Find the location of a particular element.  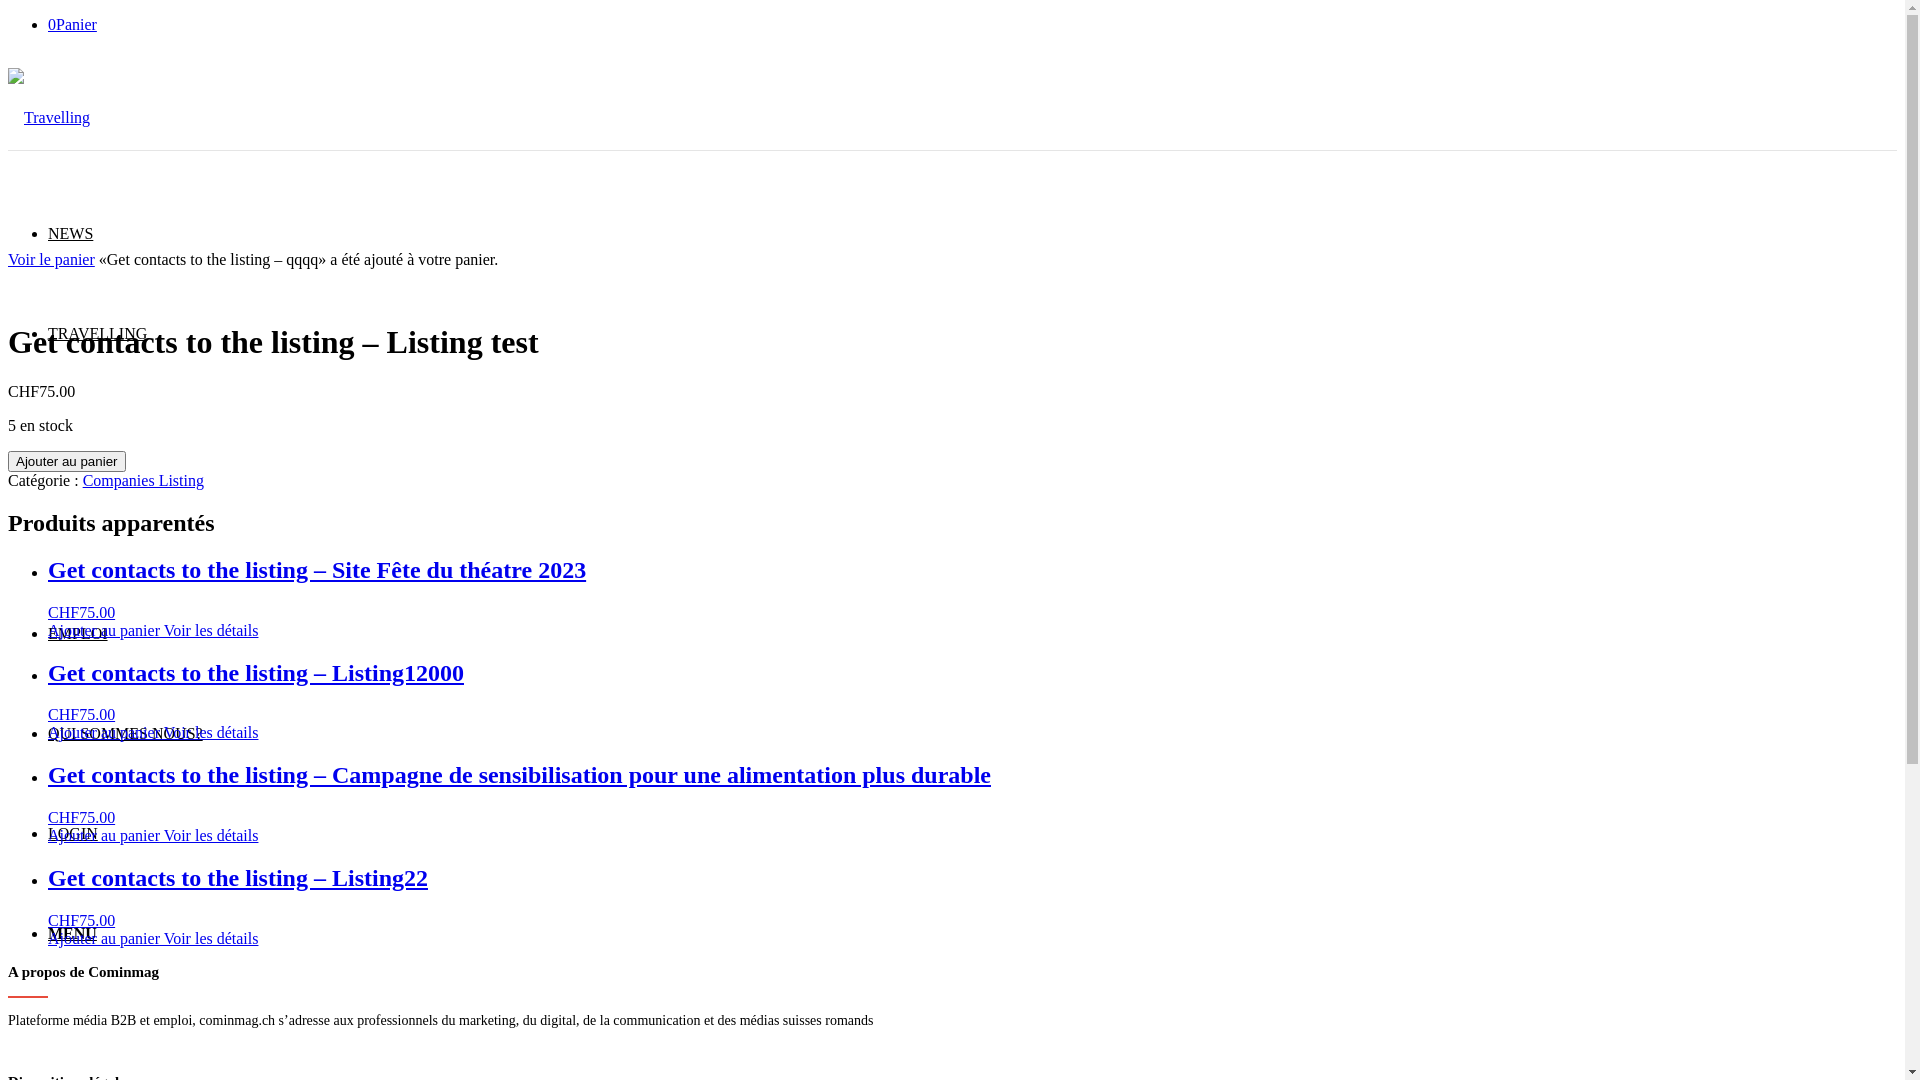

MENU is located at coordinates (72, 934).